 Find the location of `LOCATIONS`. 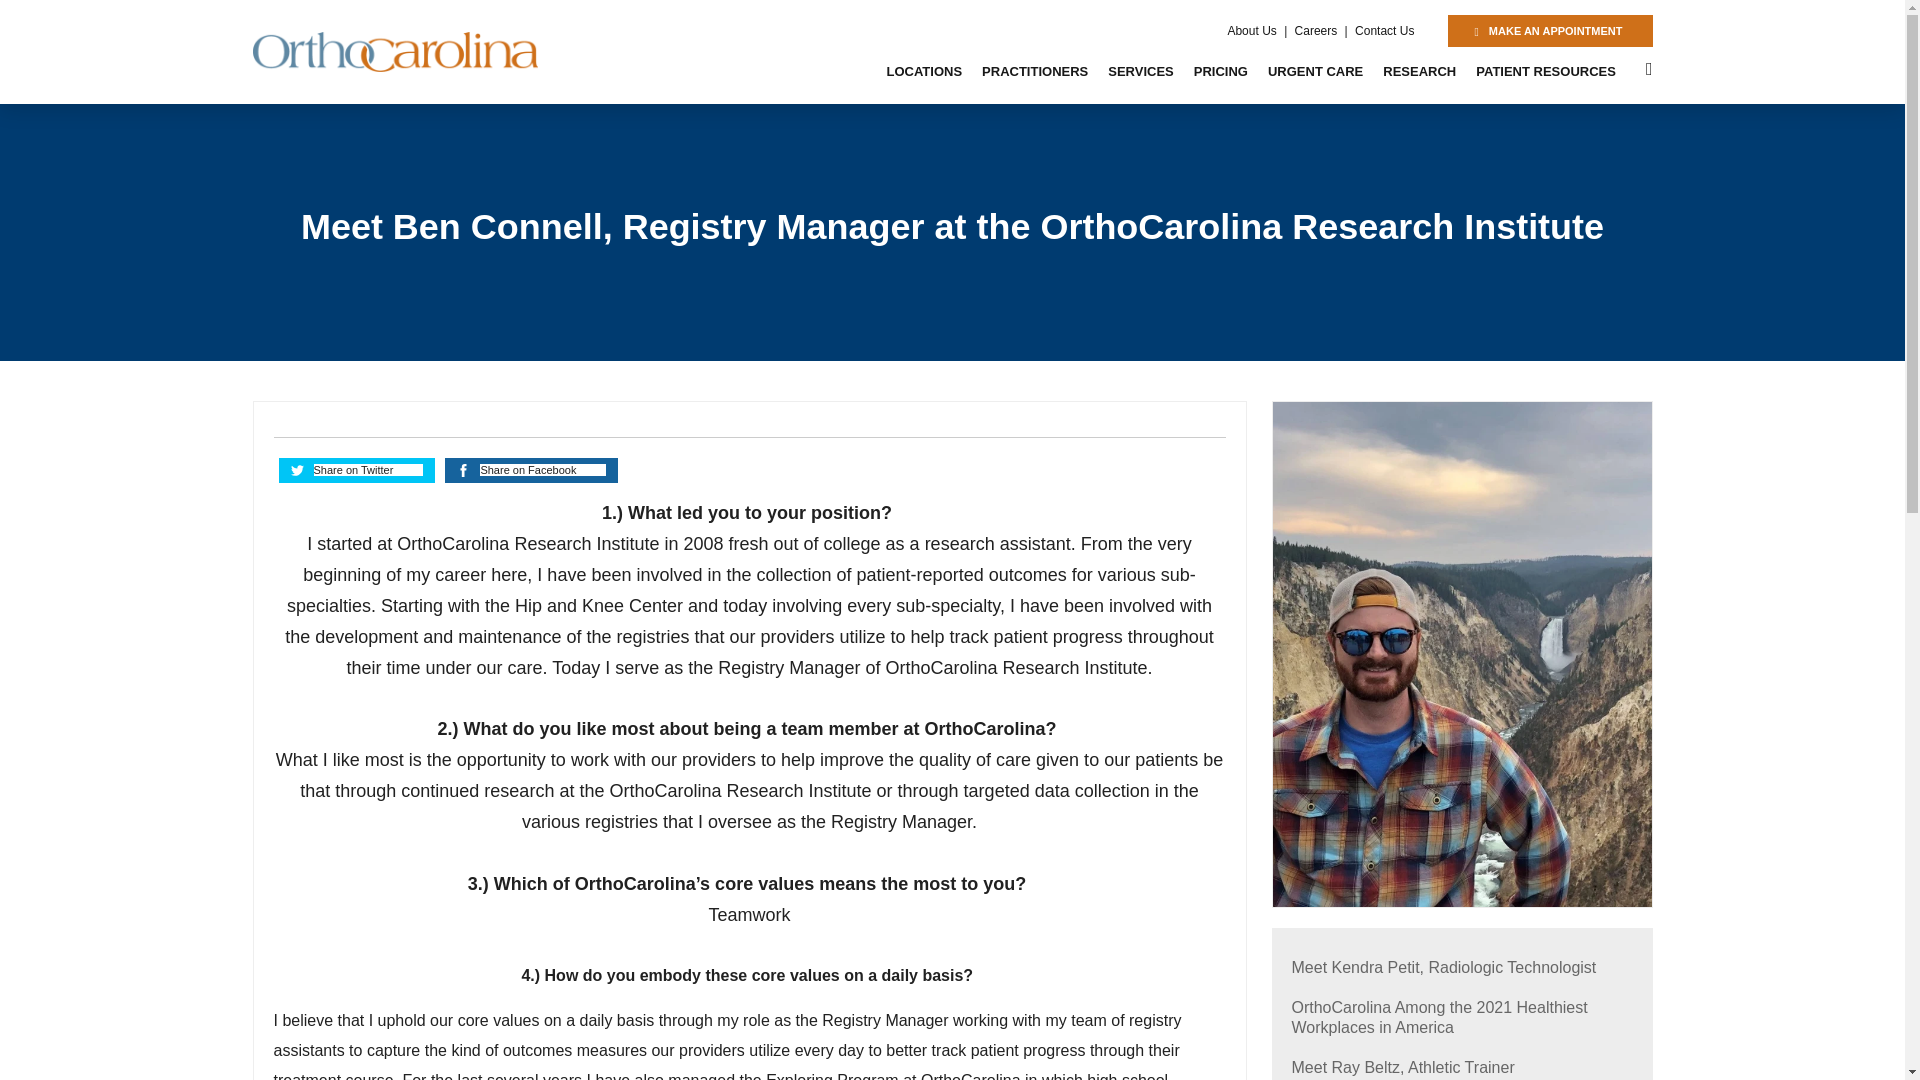

LOCATIONS is located at coordinates (923, 72).